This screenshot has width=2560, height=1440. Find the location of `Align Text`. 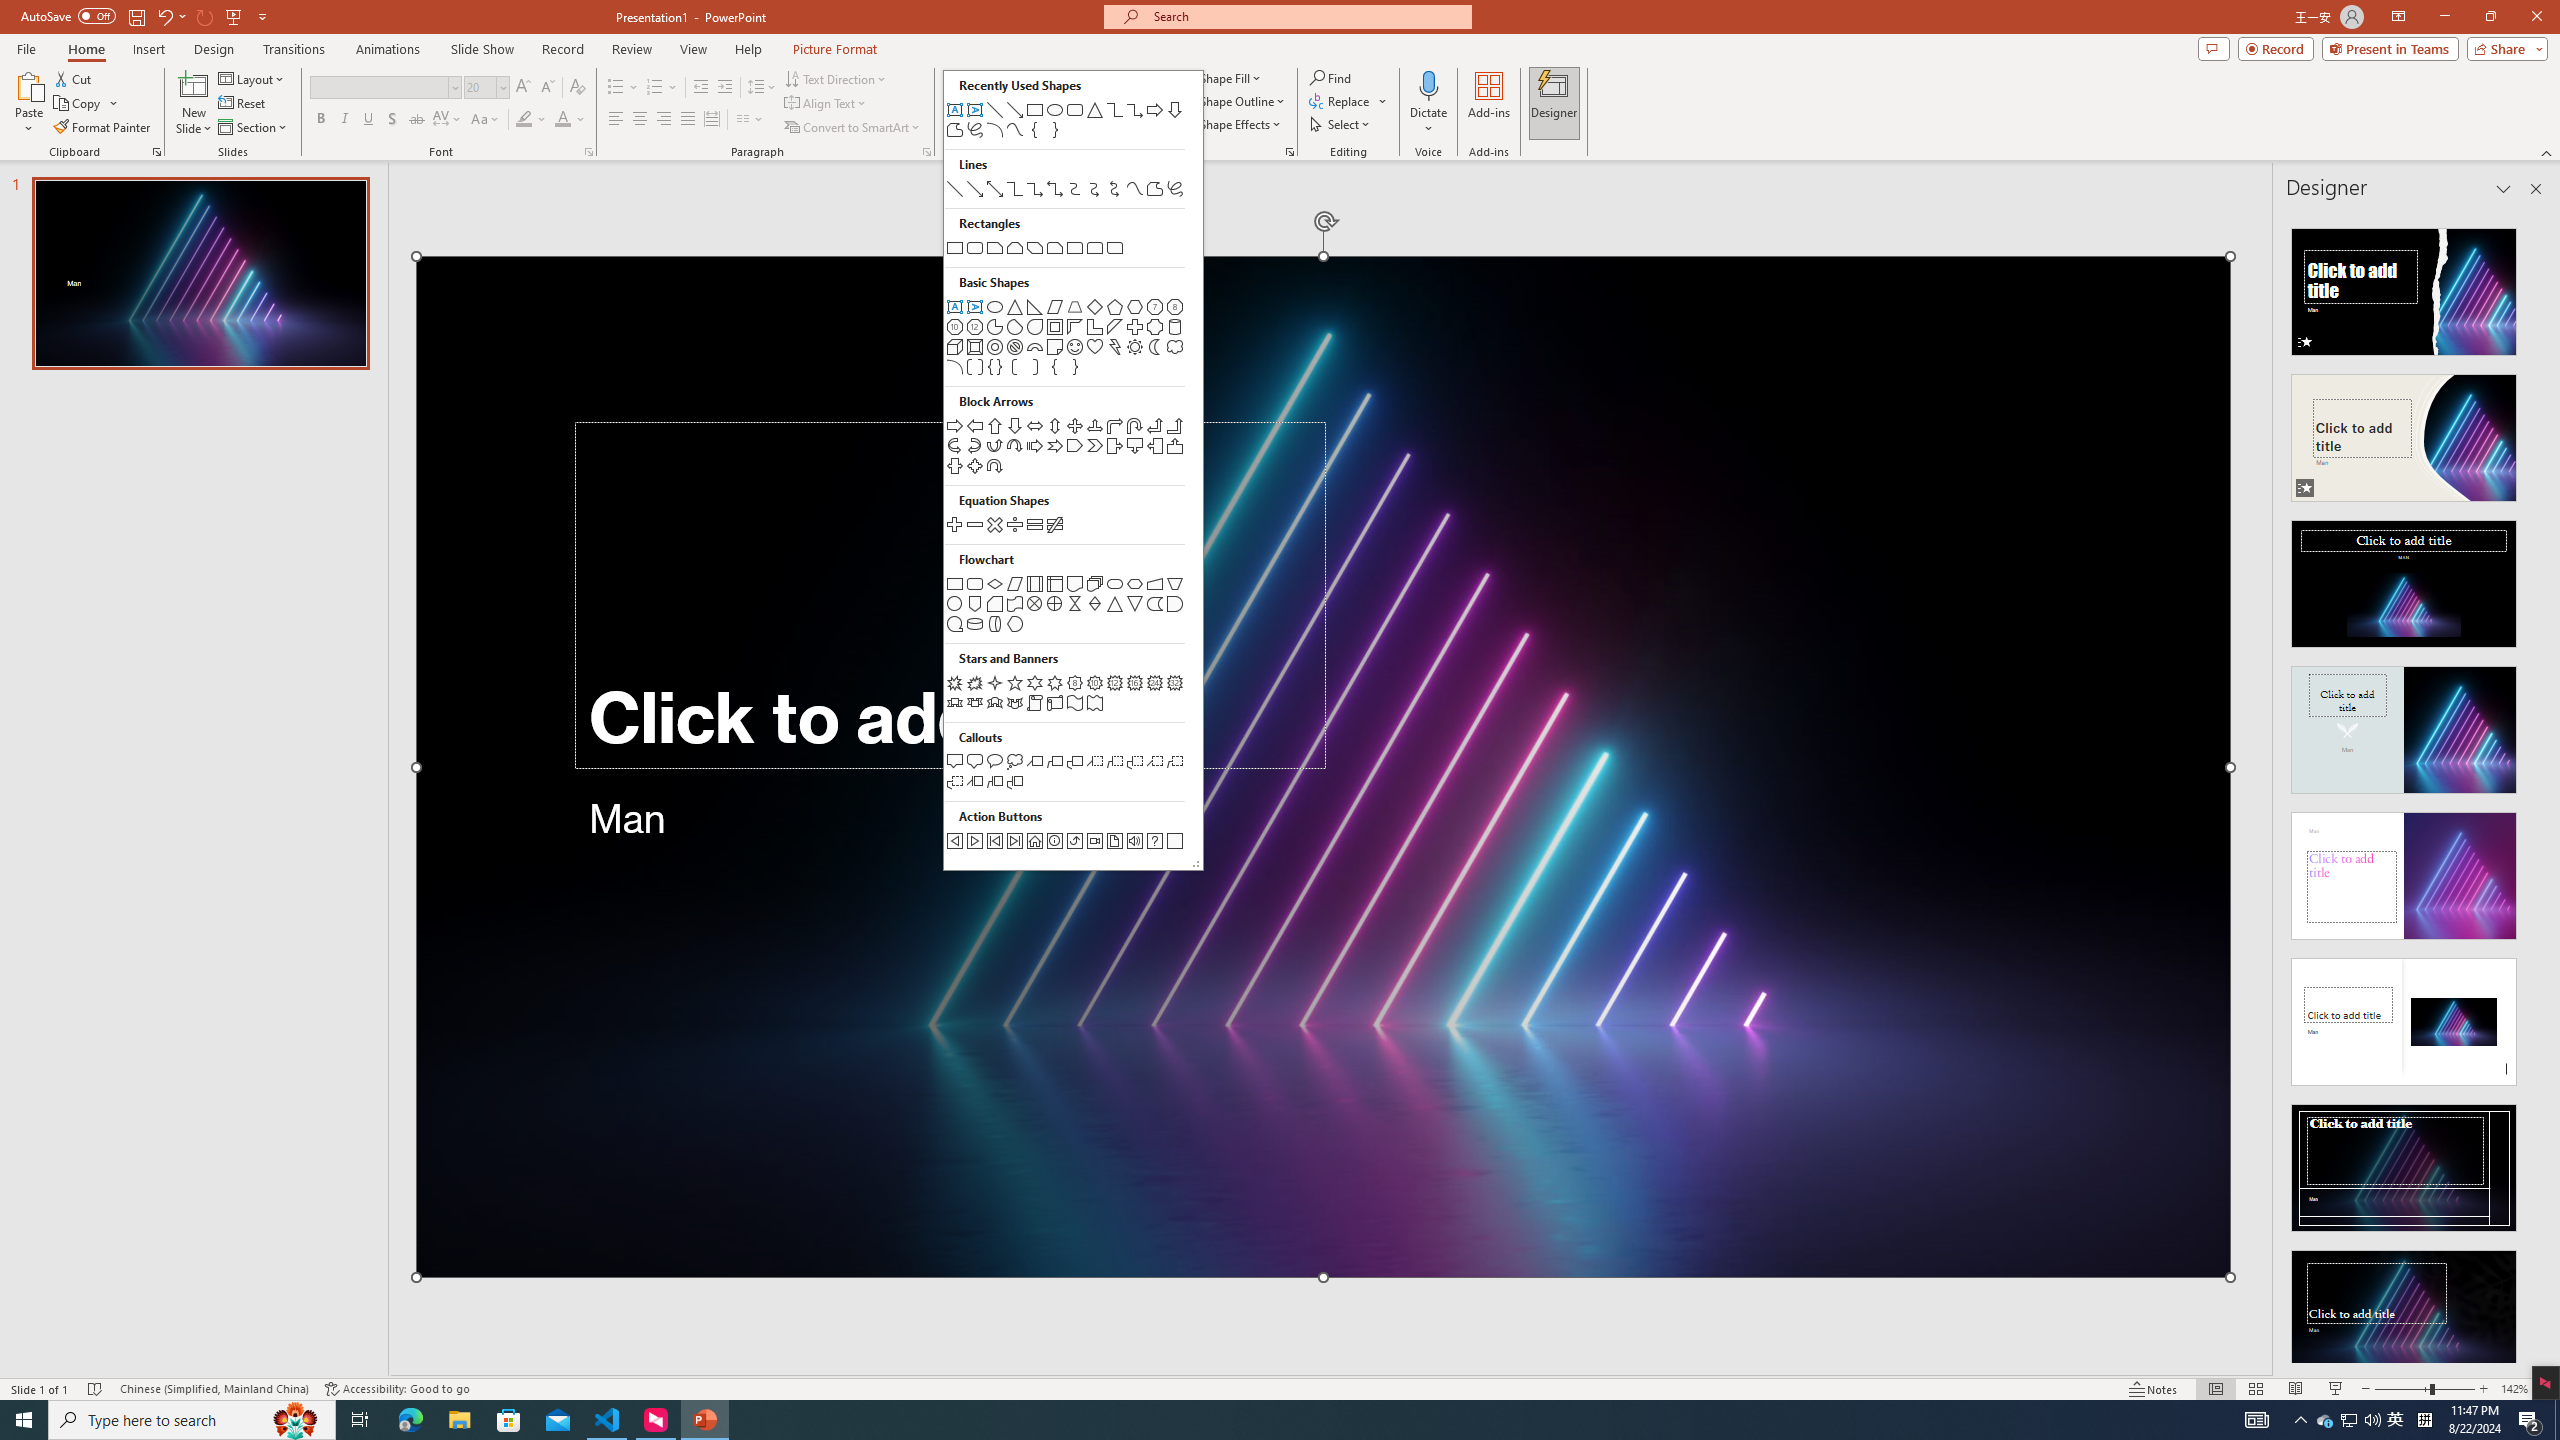

Align Text is located at coordinates (826, 104).